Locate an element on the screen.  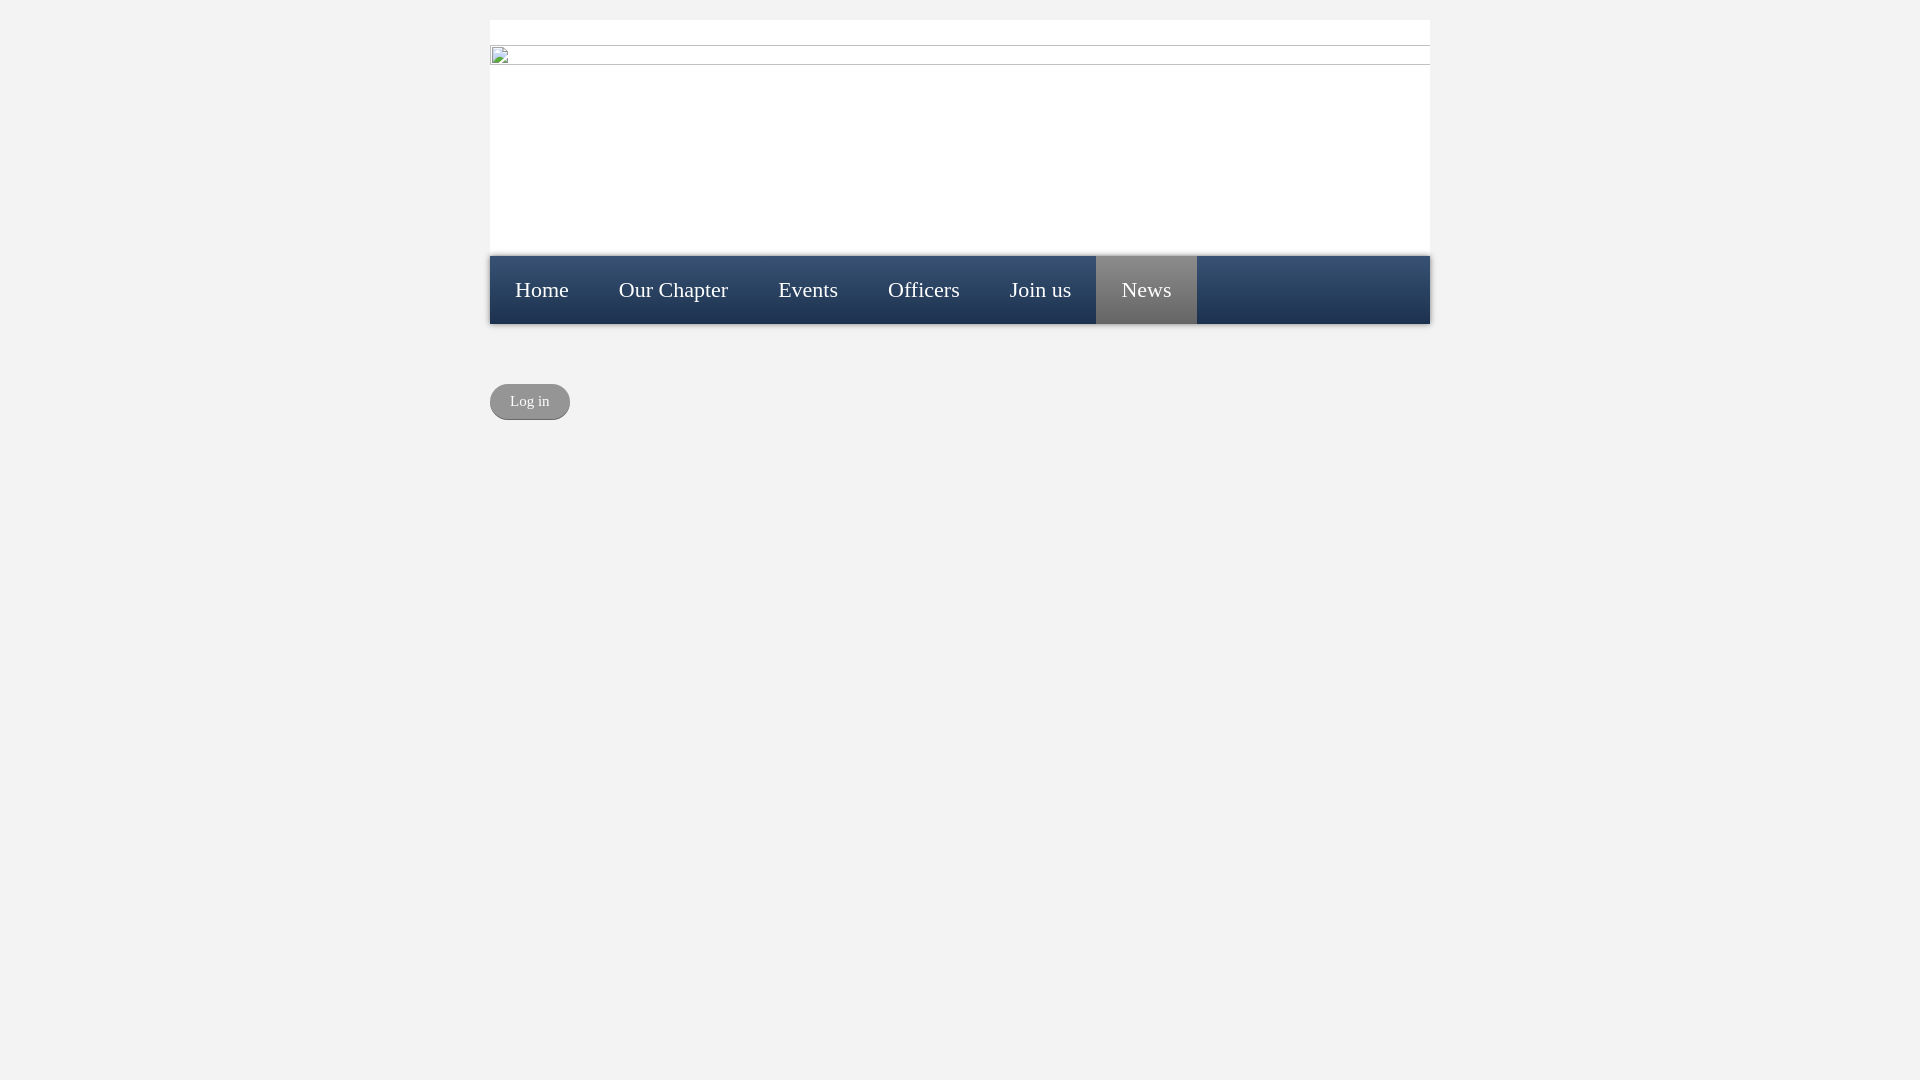
Log in is located at coordinates (530, 402).